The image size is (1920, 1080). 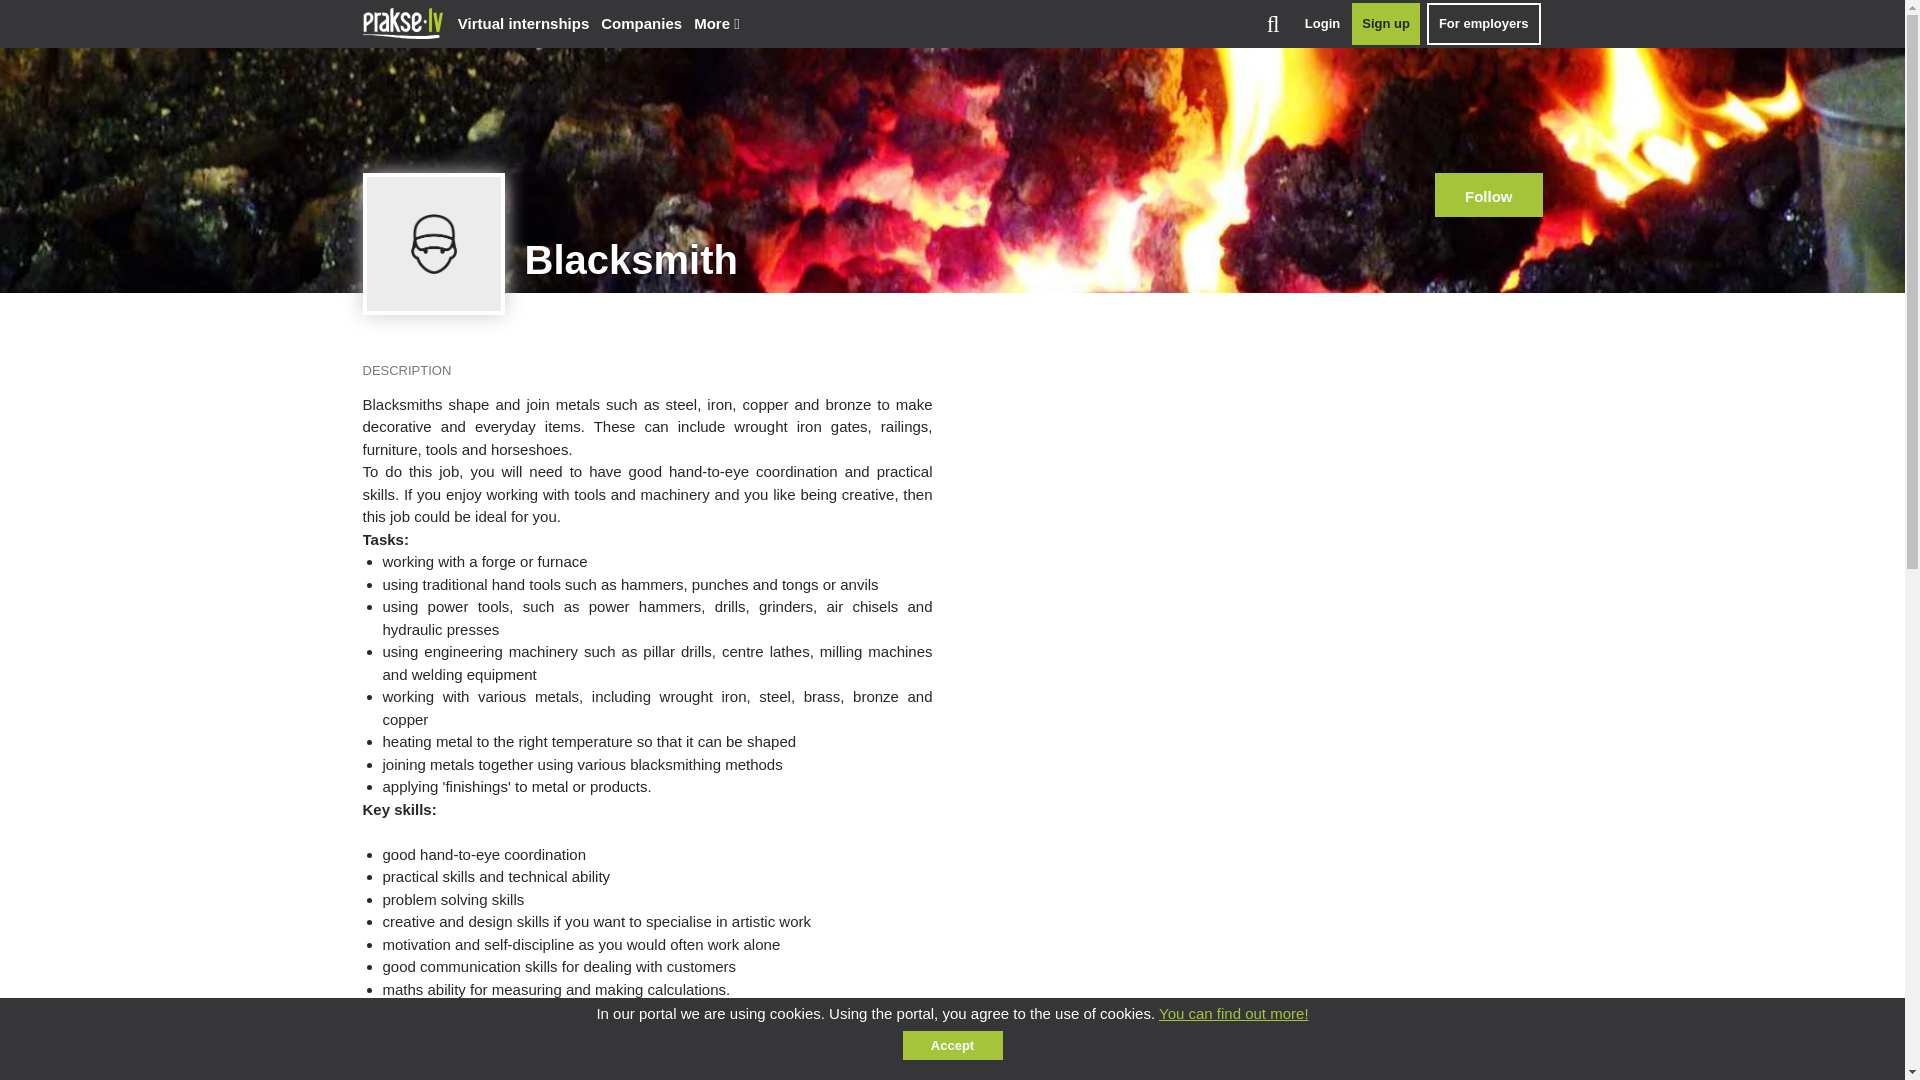 I want to click on More , so click(x=716, y=24).